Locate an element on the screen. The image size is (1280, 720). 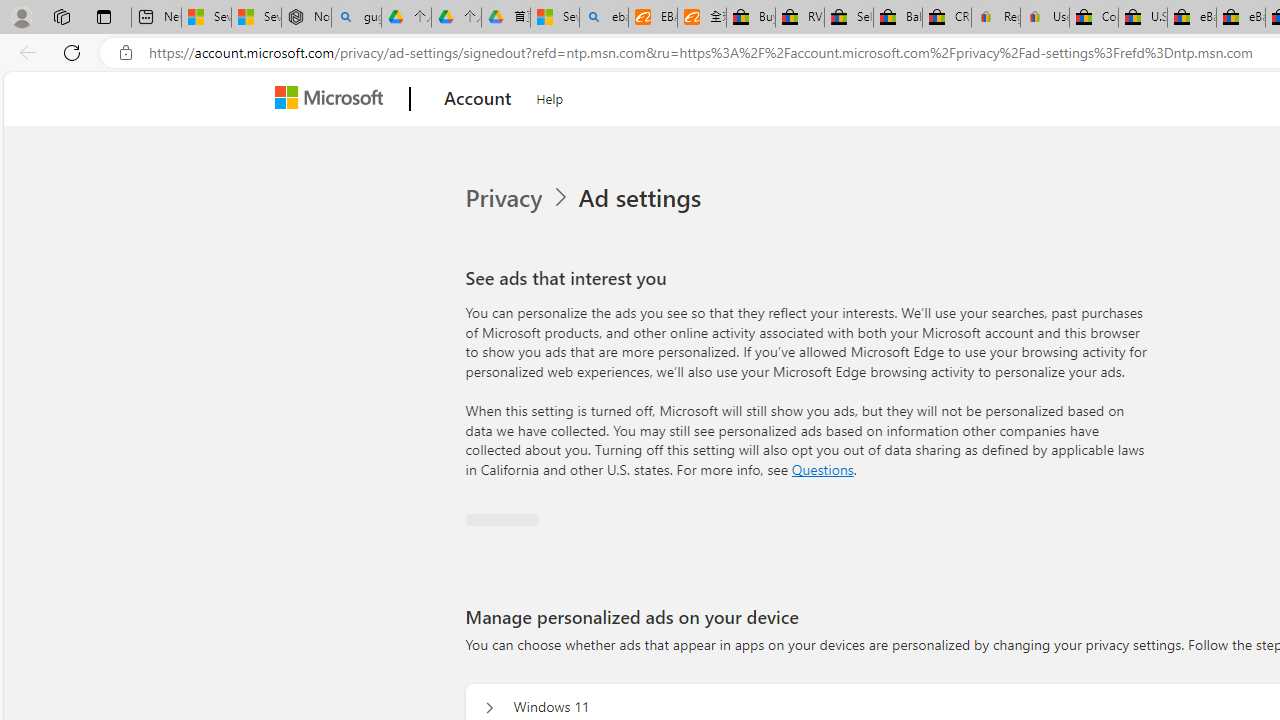
Register: Create a personal eBay account is located at coordinates (996, 18).